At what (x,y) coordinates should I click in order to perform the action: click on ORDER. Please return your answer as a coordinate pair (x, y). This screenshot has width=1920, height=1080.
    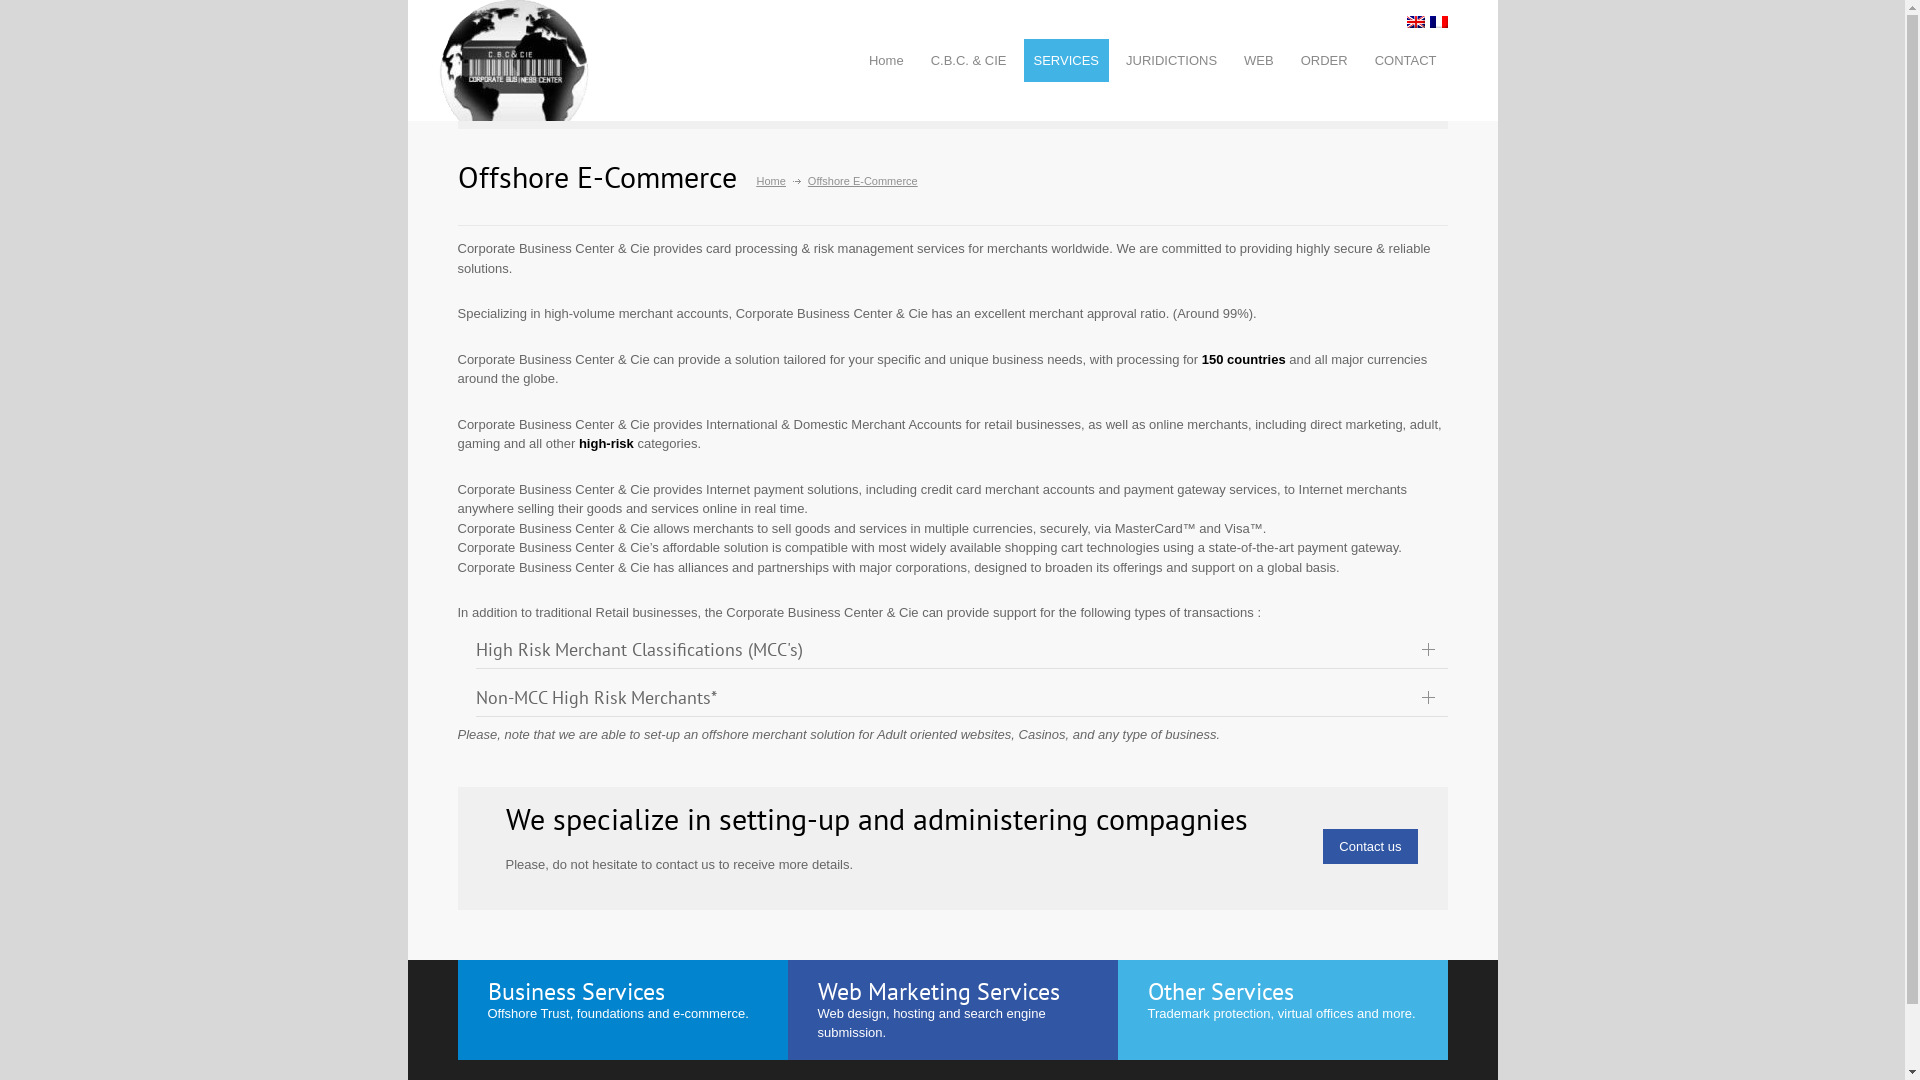
    Looking at the image, I should click on (1324, 60).